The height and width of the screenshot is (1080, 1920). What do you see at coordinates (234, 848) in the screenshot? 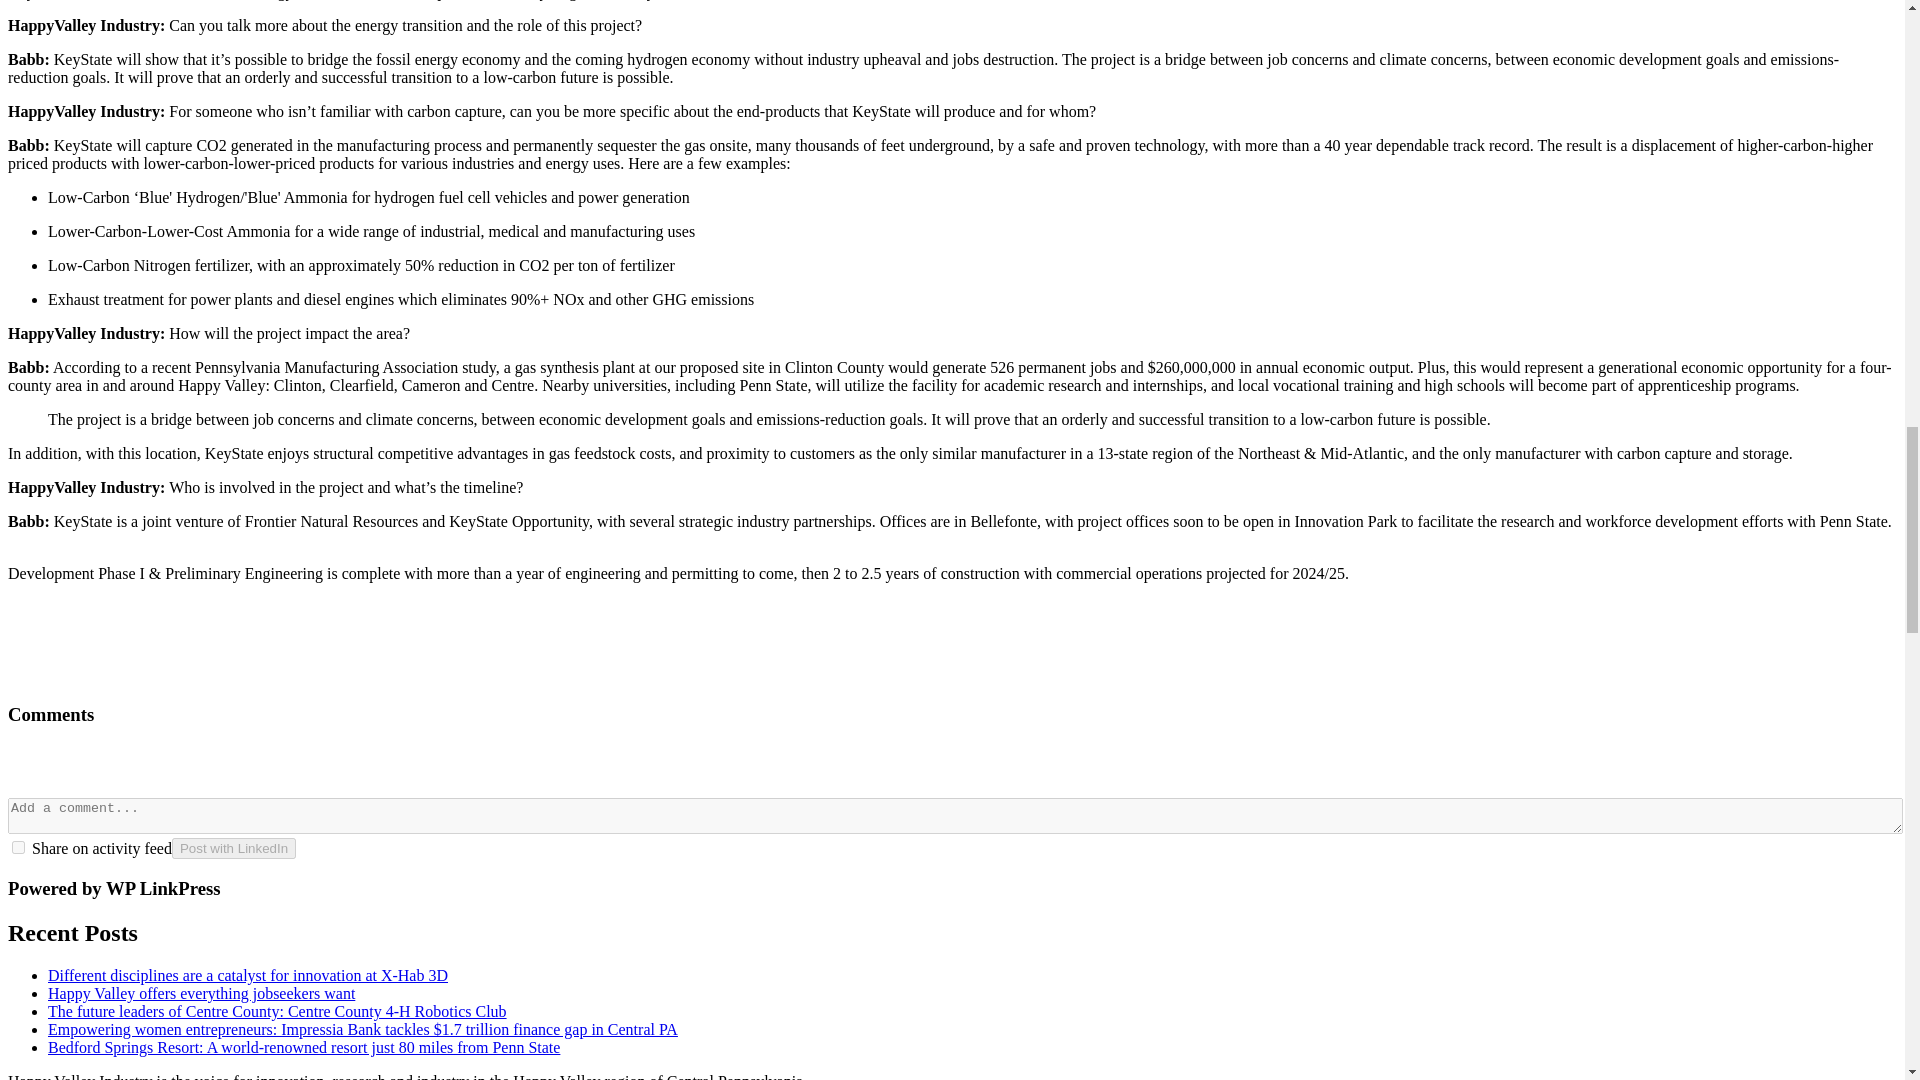
I see `Post with LinkedIn` at bounding box center [234, 848].